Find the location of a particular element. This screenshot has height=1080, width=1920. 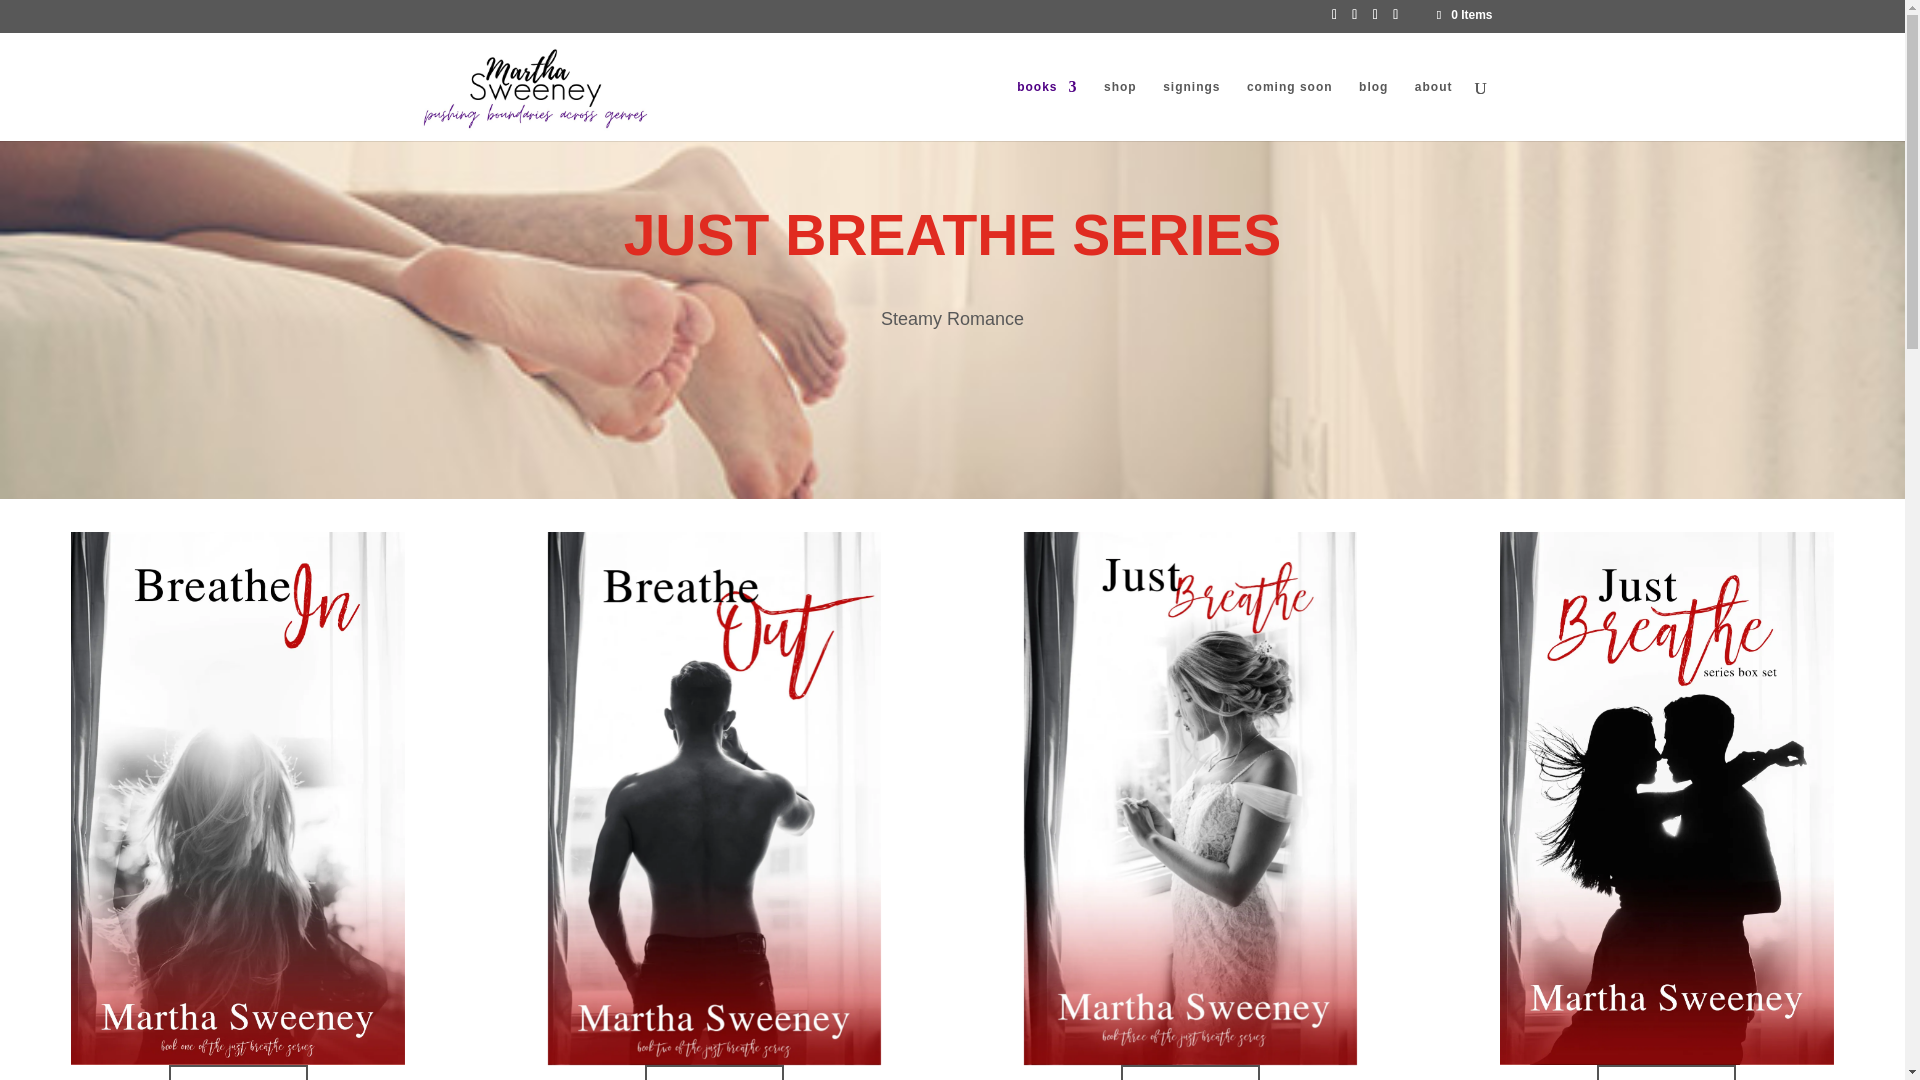

0 Items is located at coordinates (1462, 14).